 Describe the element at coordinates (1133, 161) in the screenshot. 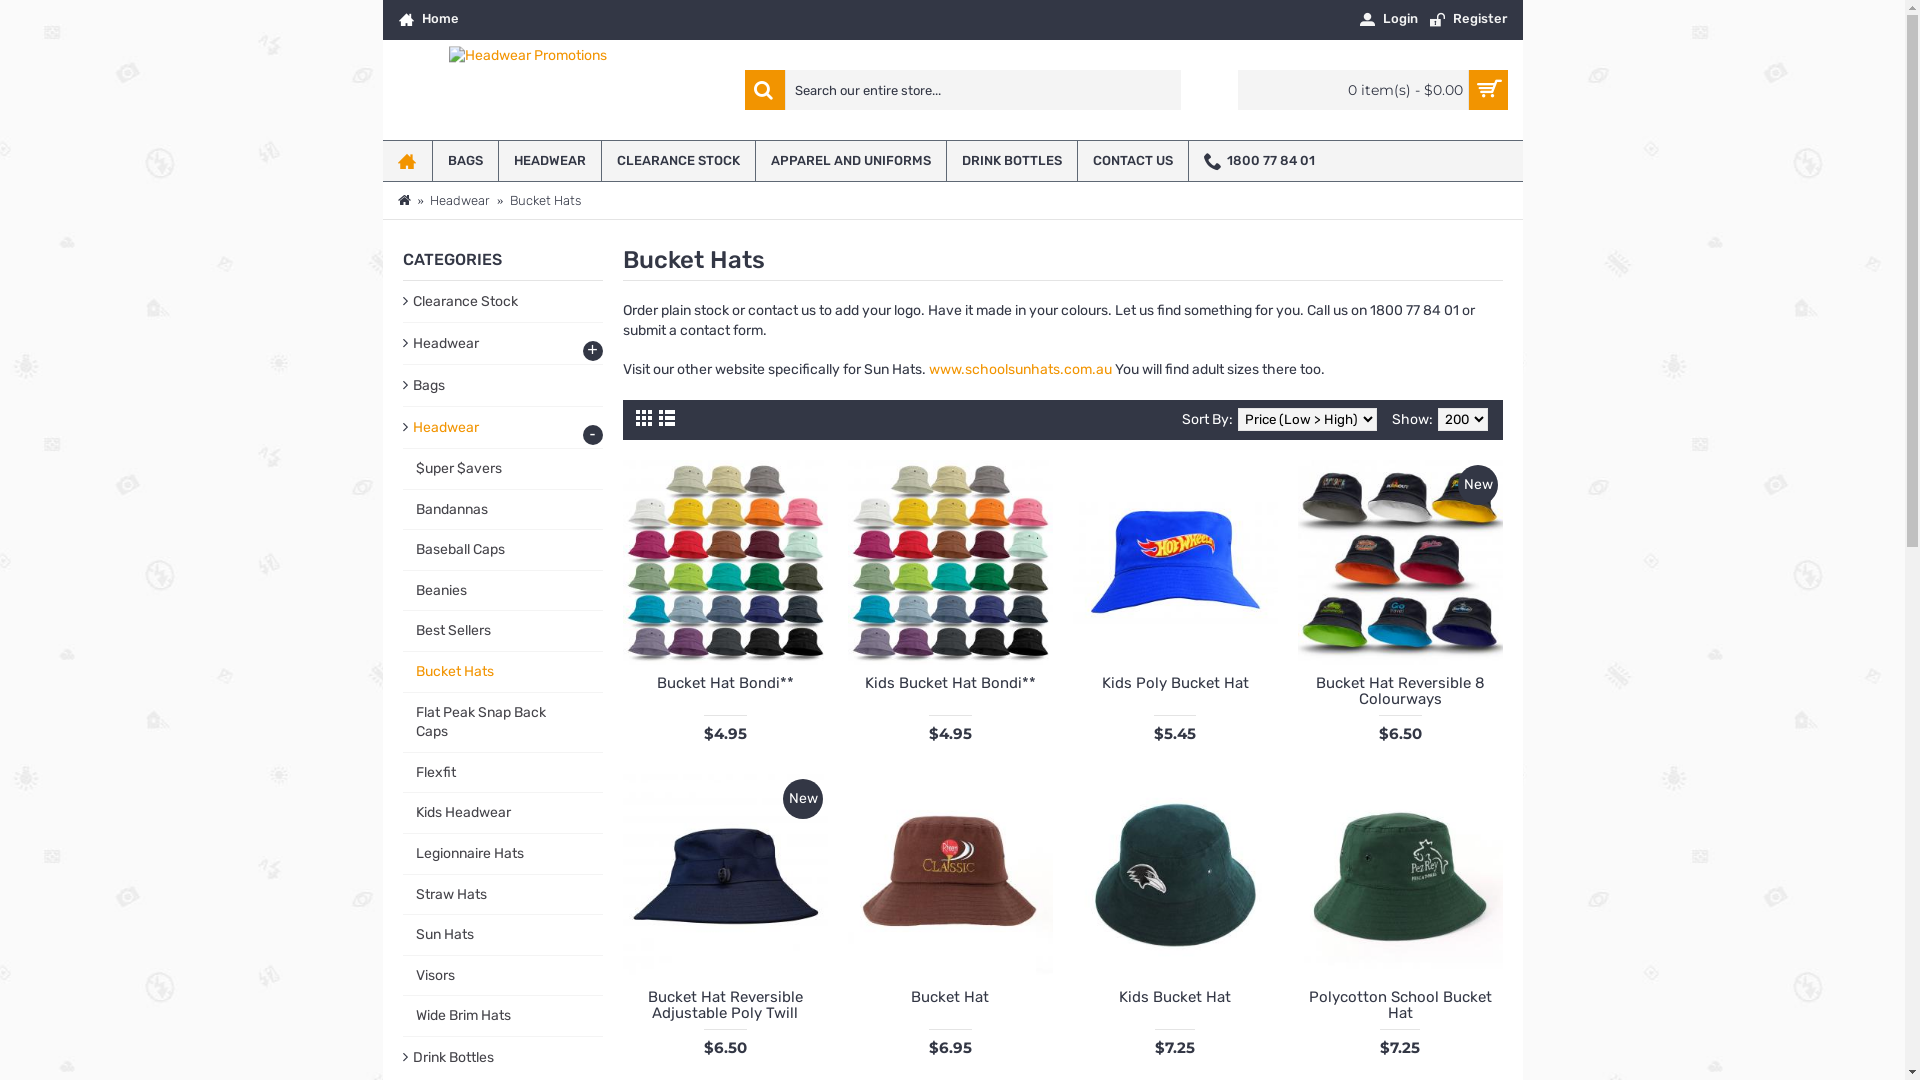

I see `CONTACT US` at that location.